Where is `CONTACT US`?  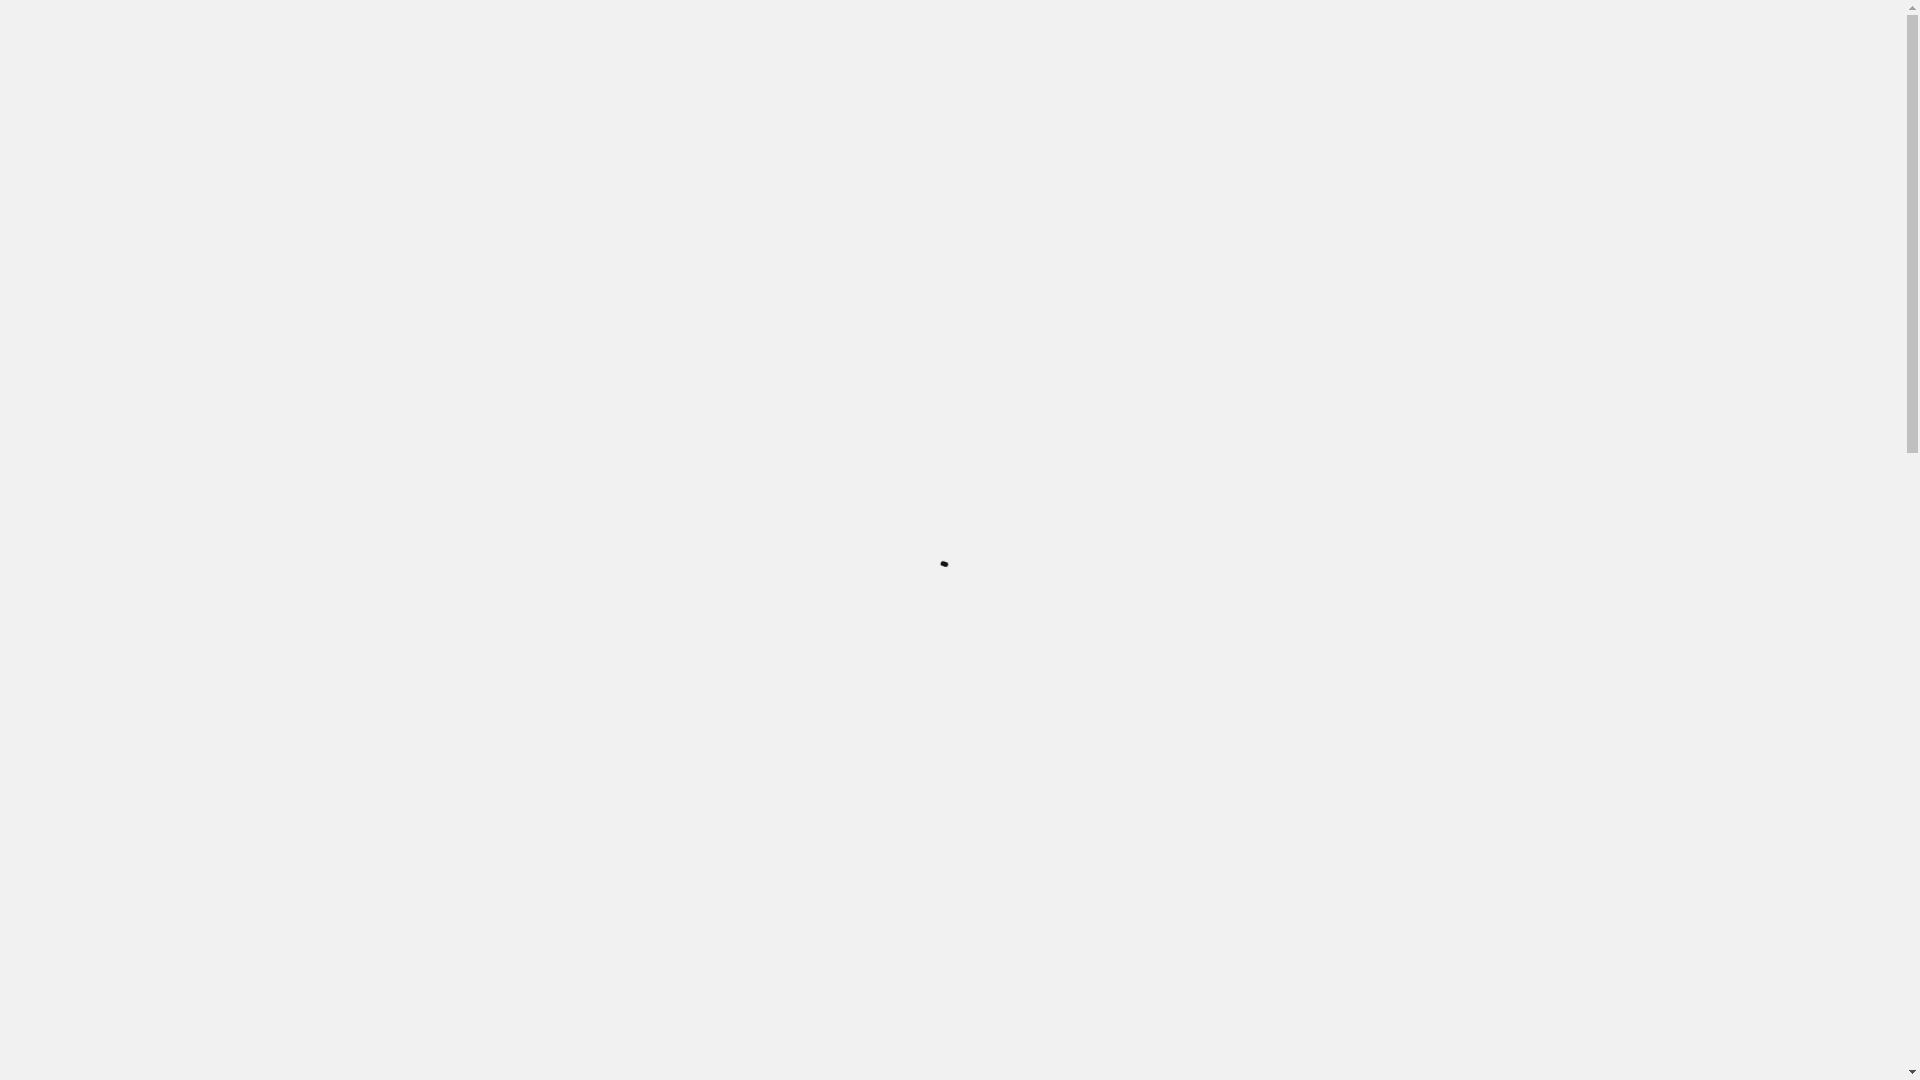 CONTACT US is located at coordinates (1046, 98).